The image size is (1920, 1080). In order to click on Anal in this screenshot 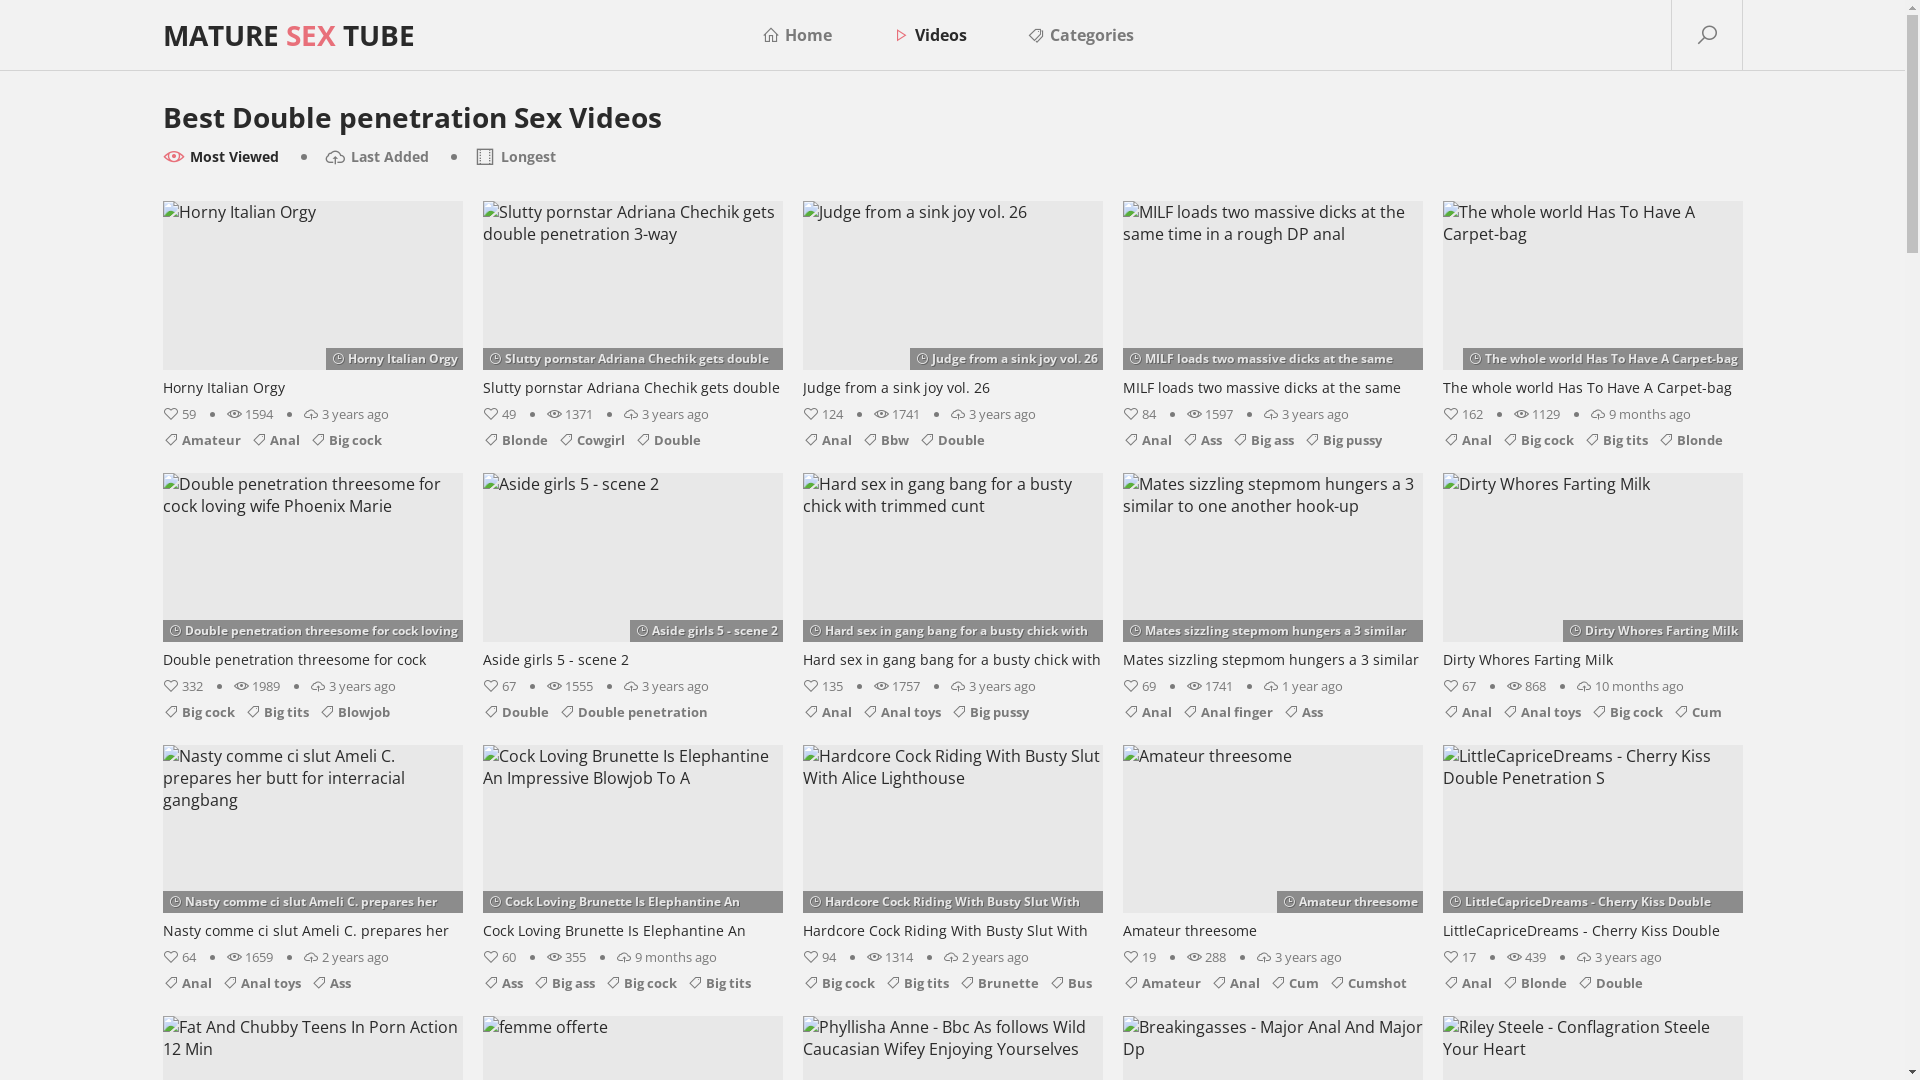, I will do `click(1466, 711)`.